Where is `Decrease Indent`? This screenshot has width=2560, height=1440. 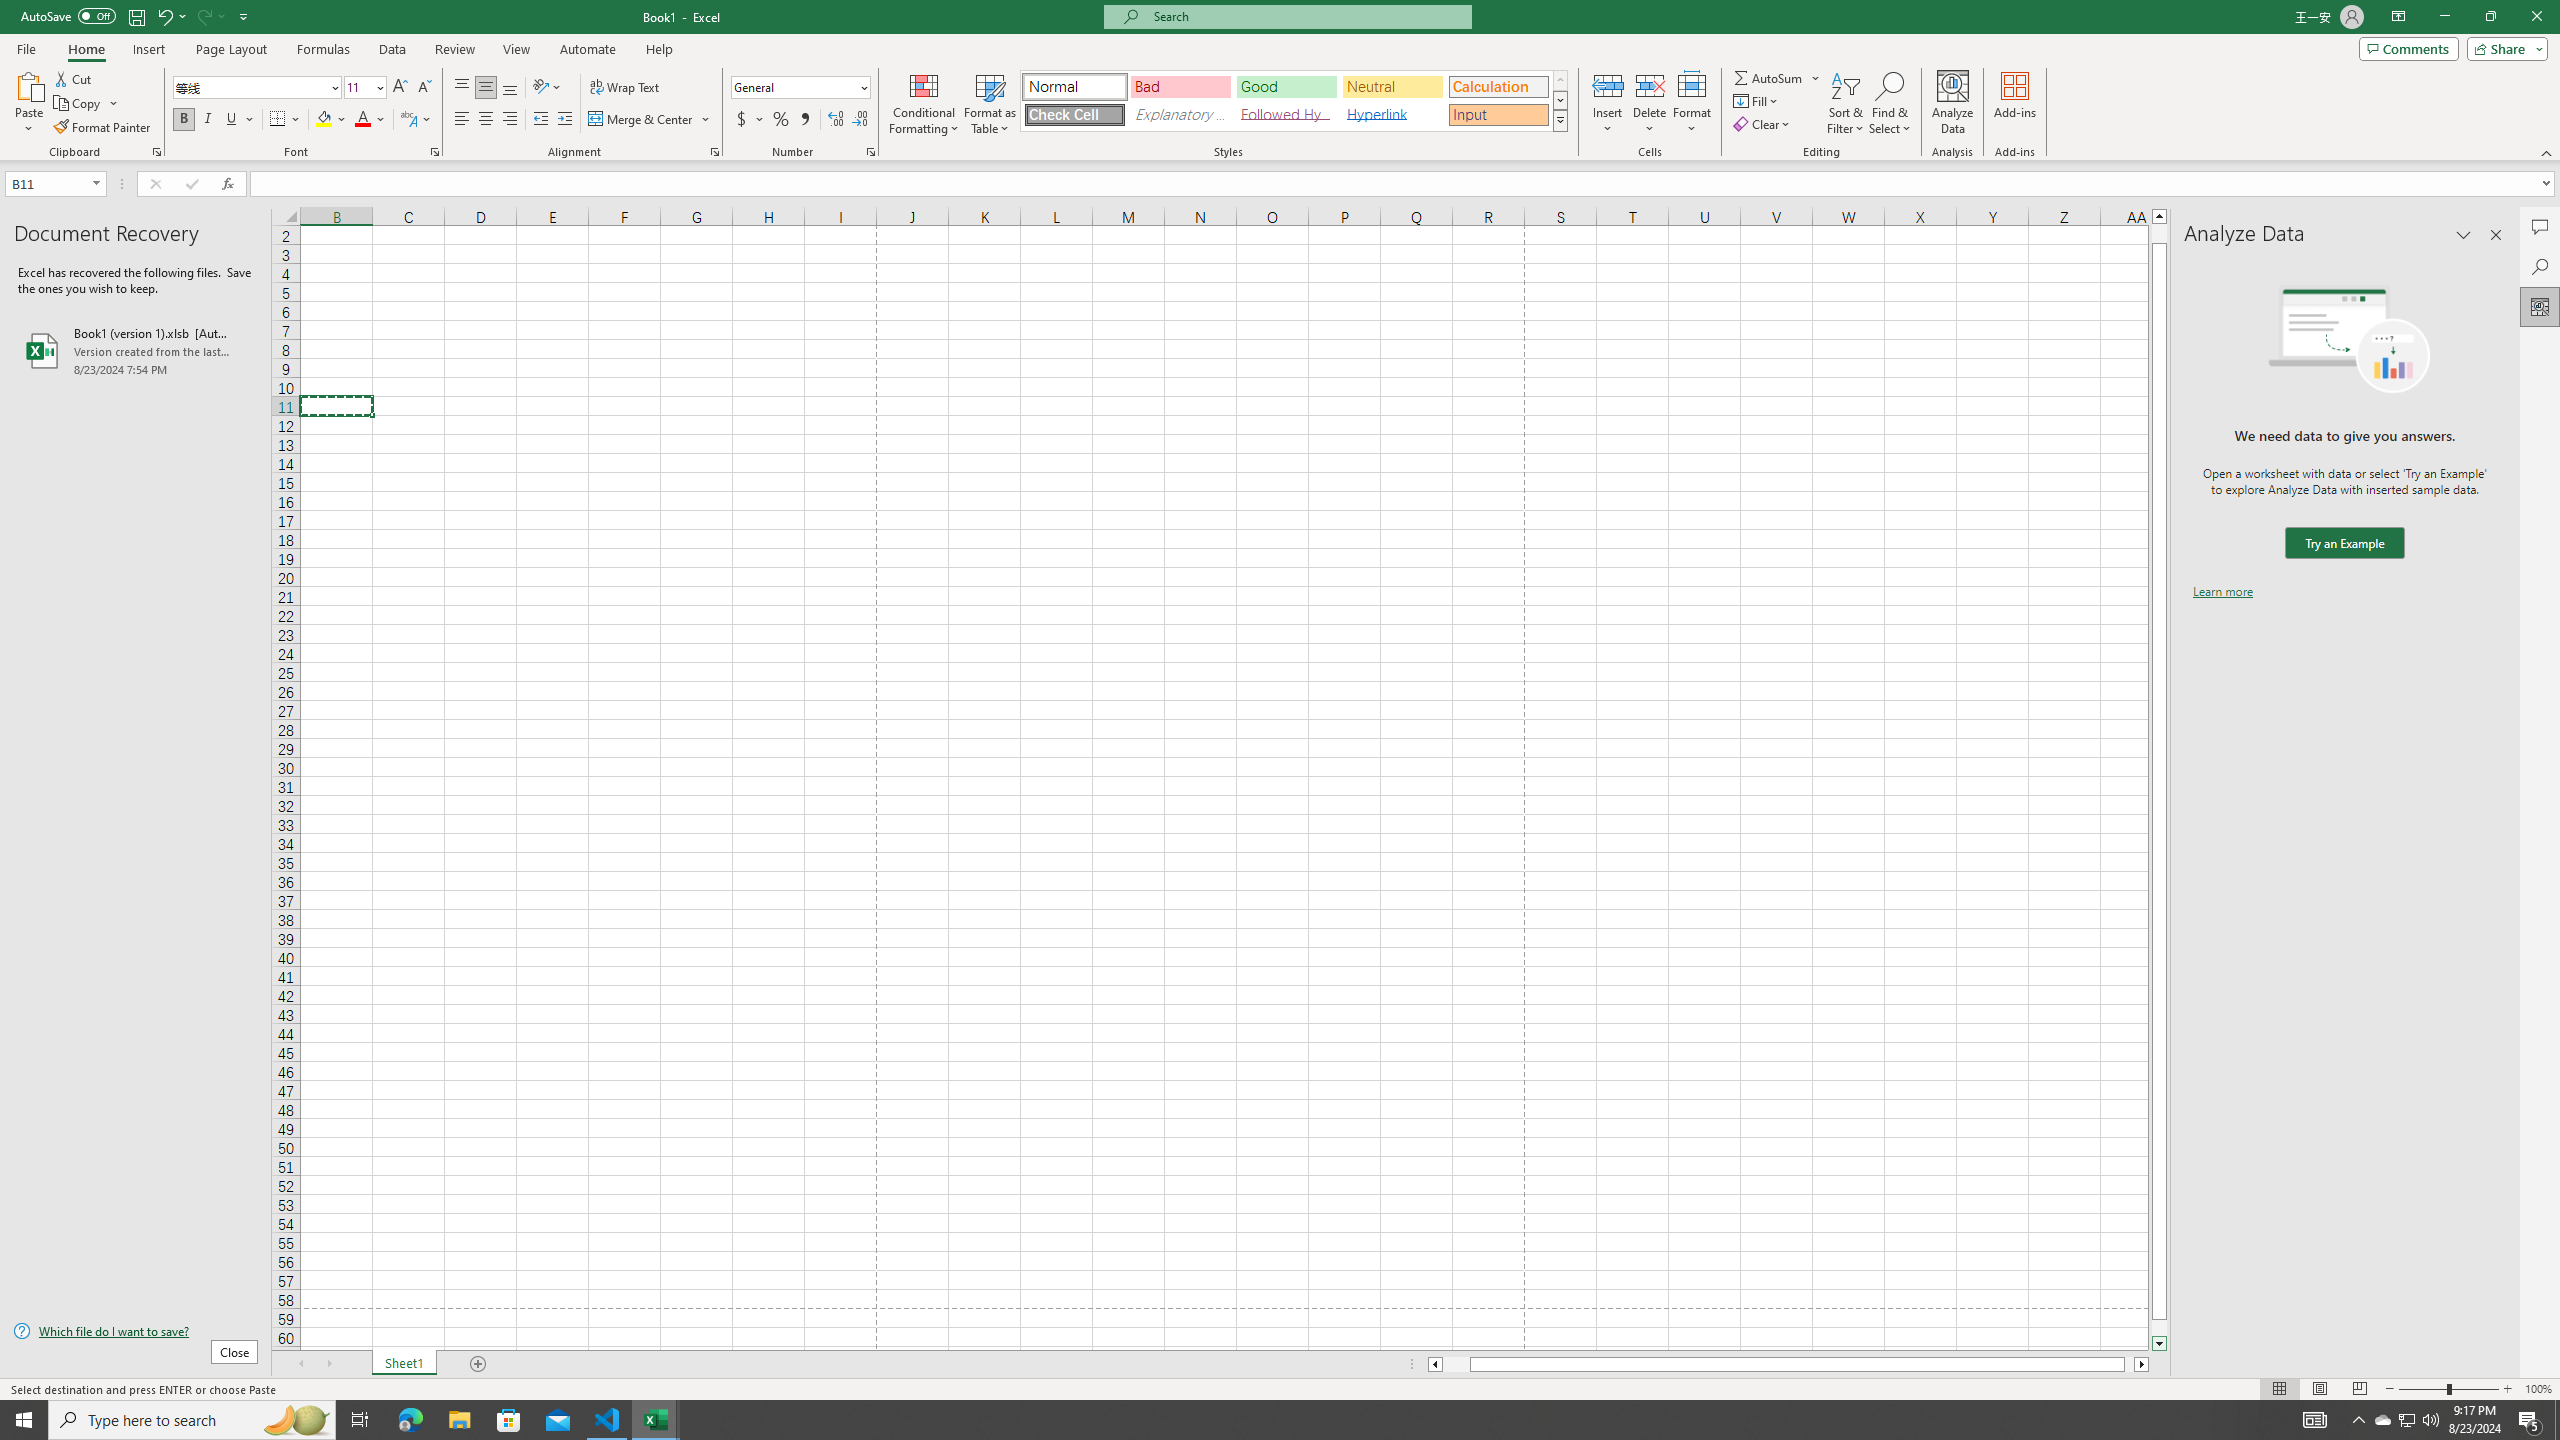 Decrease Indent is located at coordinates (540, 120).